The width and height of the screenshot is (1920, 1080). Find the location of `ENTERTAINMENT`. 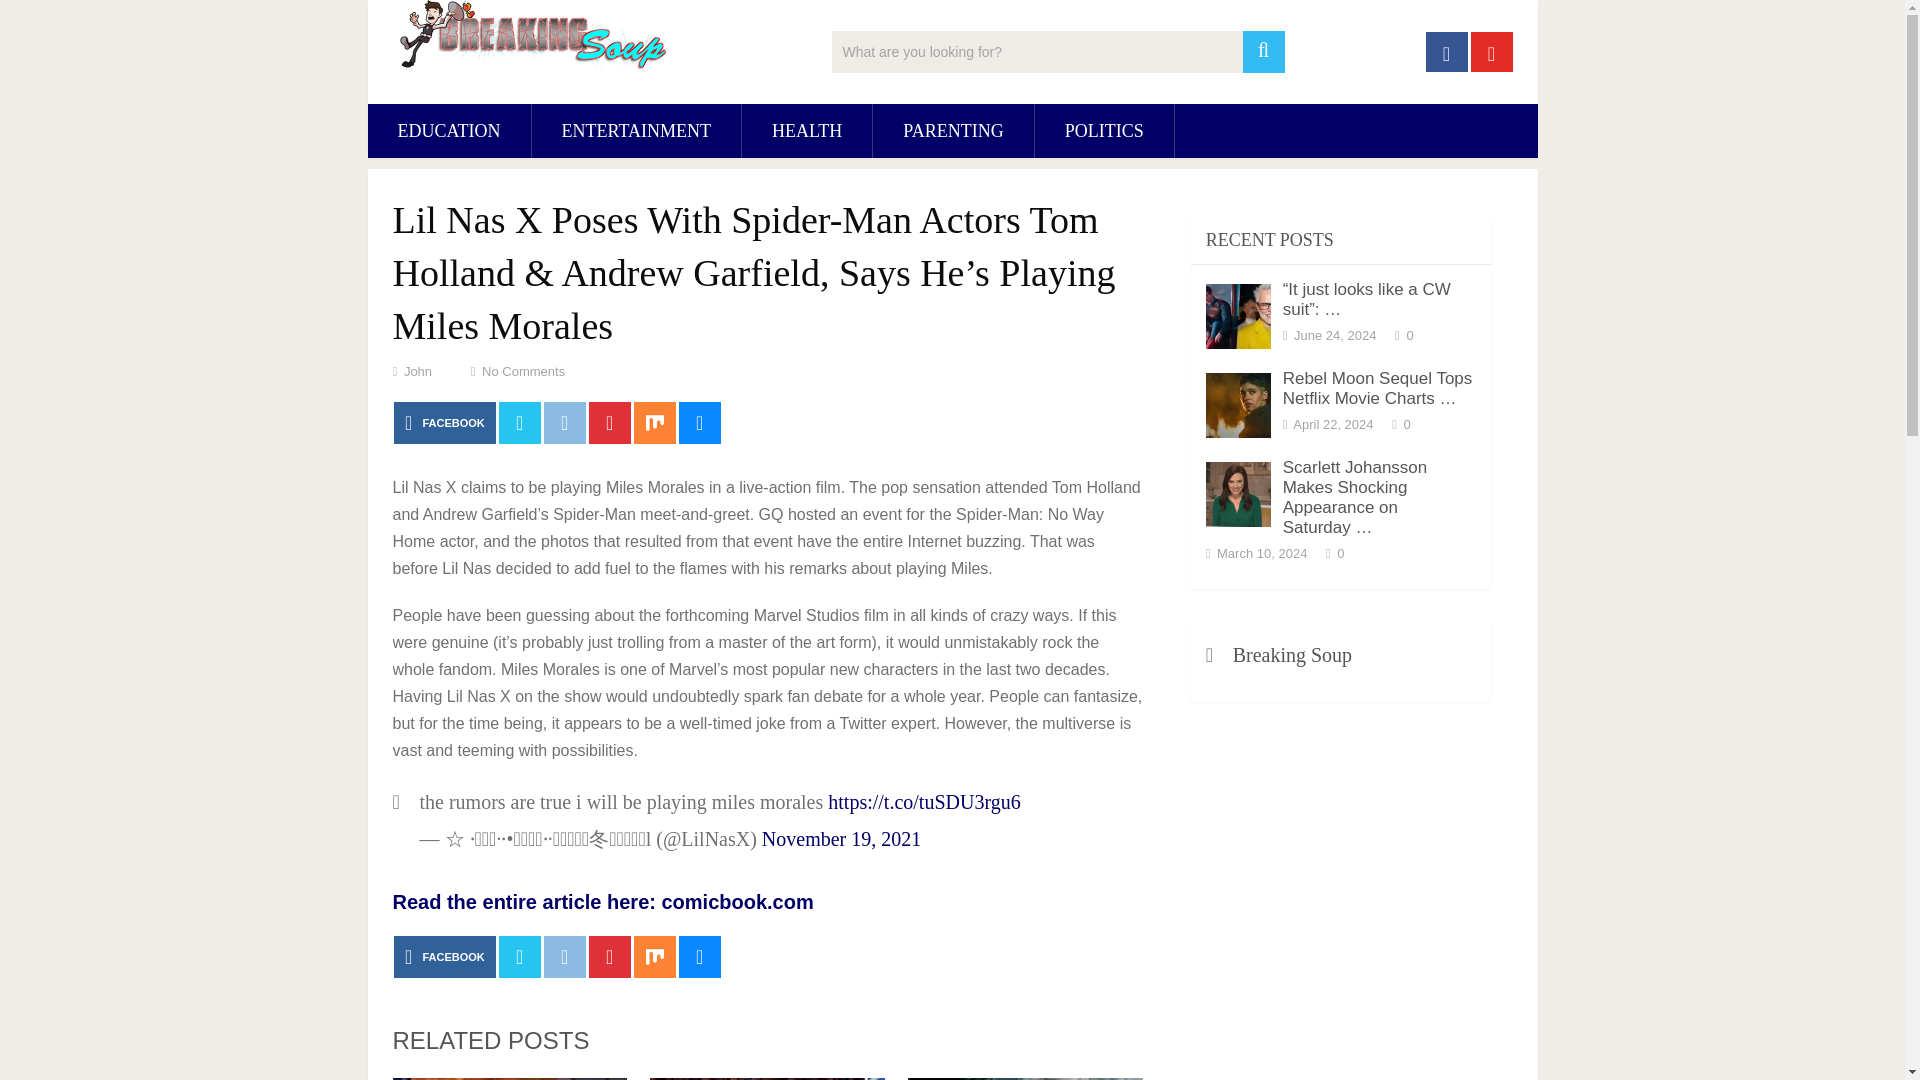

ENTERTAINMENT is located at coordinates (636, 130).